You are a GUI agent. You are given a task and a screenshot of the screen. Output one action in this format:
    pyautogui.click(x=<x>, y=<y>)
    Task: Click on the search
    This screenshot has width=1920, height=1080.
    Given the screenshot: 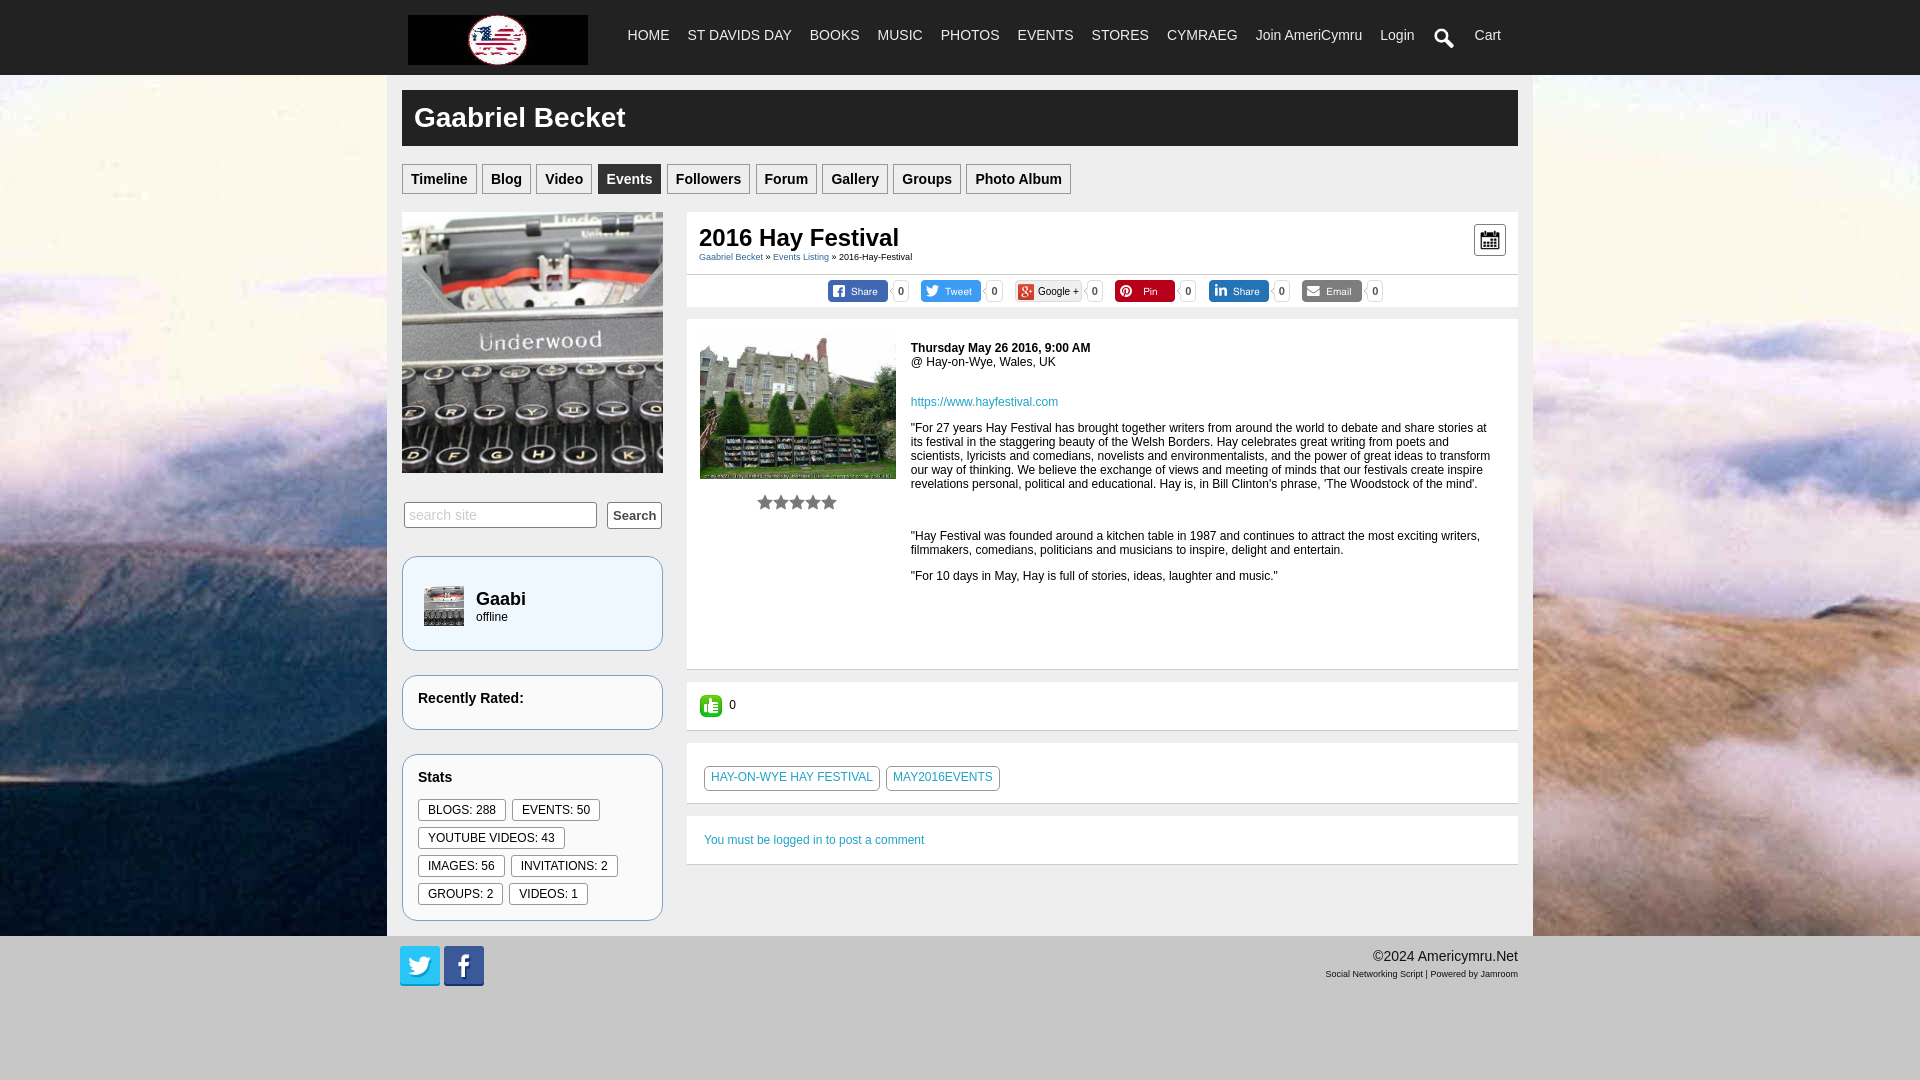 What is the action you would take?
    pyautogui.click(x=1444, y=38)
    